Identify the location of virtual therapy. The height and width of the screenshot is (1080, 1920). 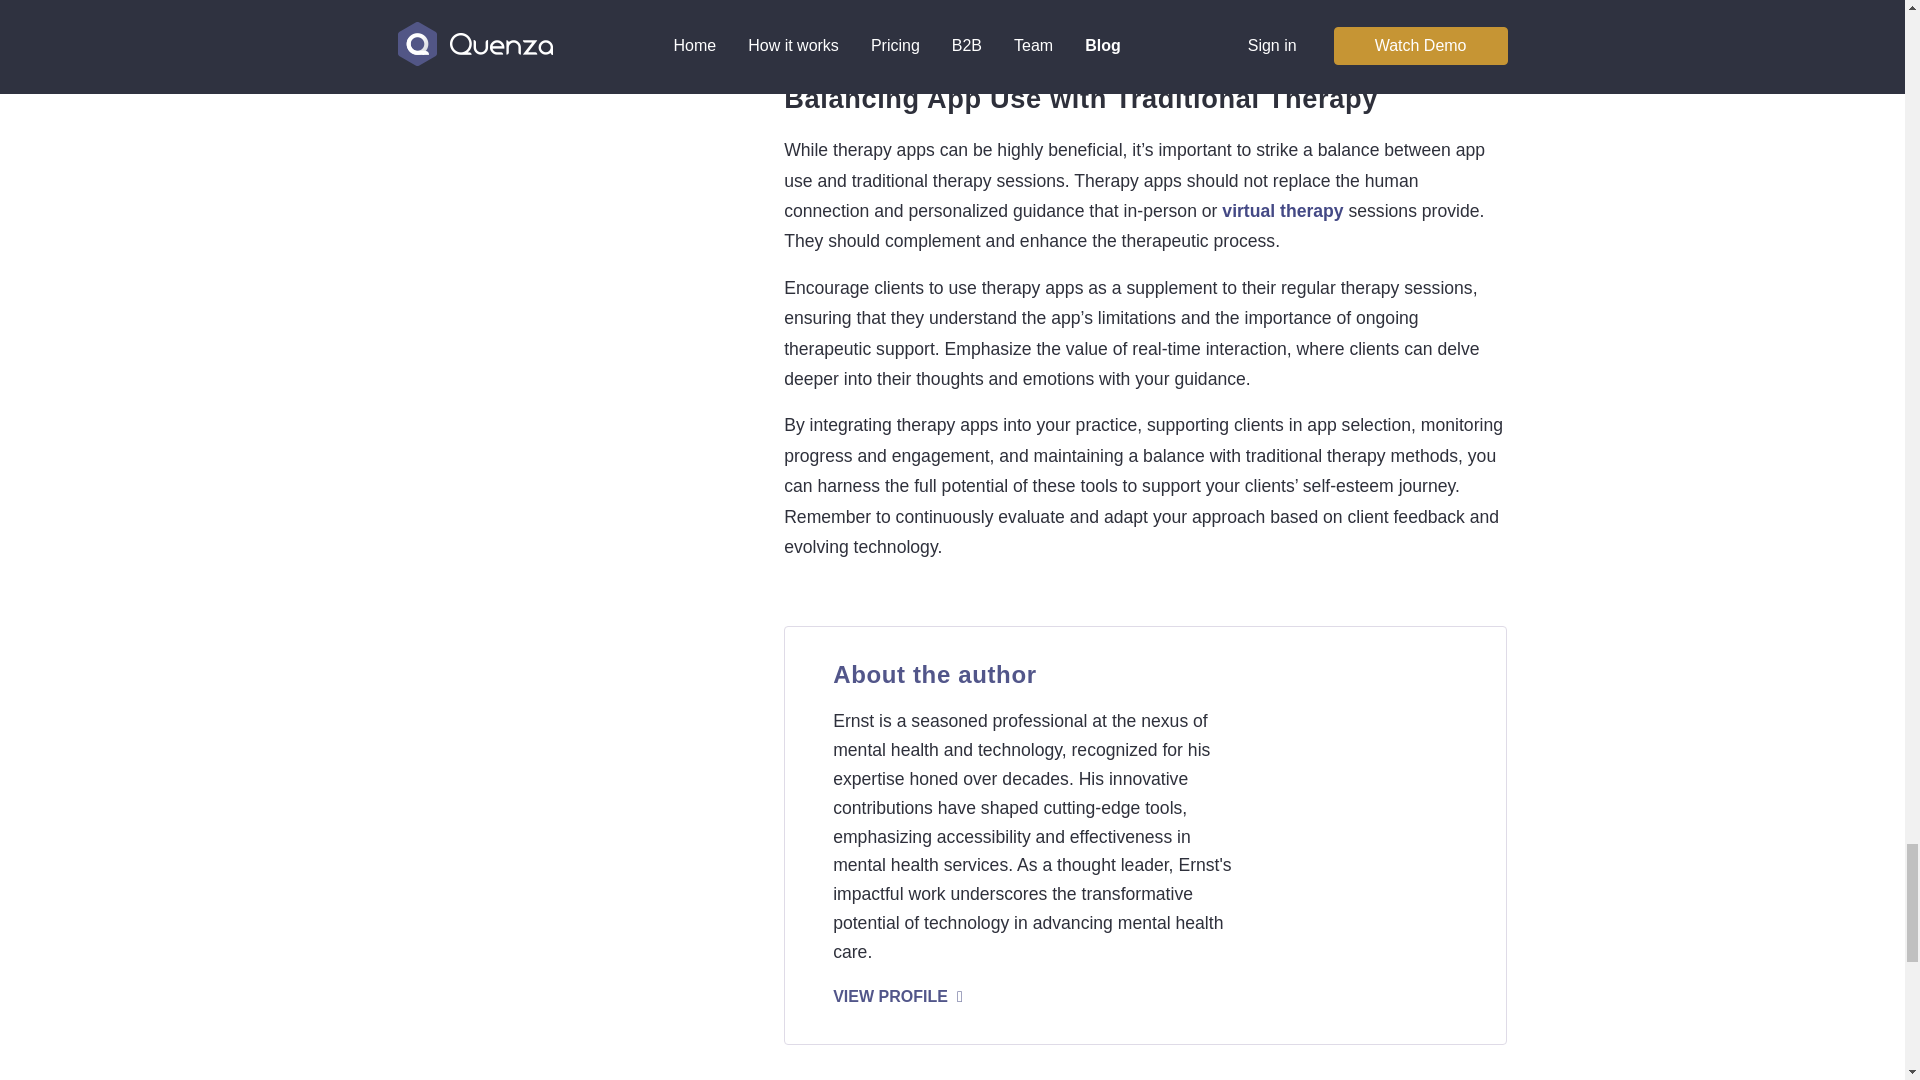
(1282, 210).